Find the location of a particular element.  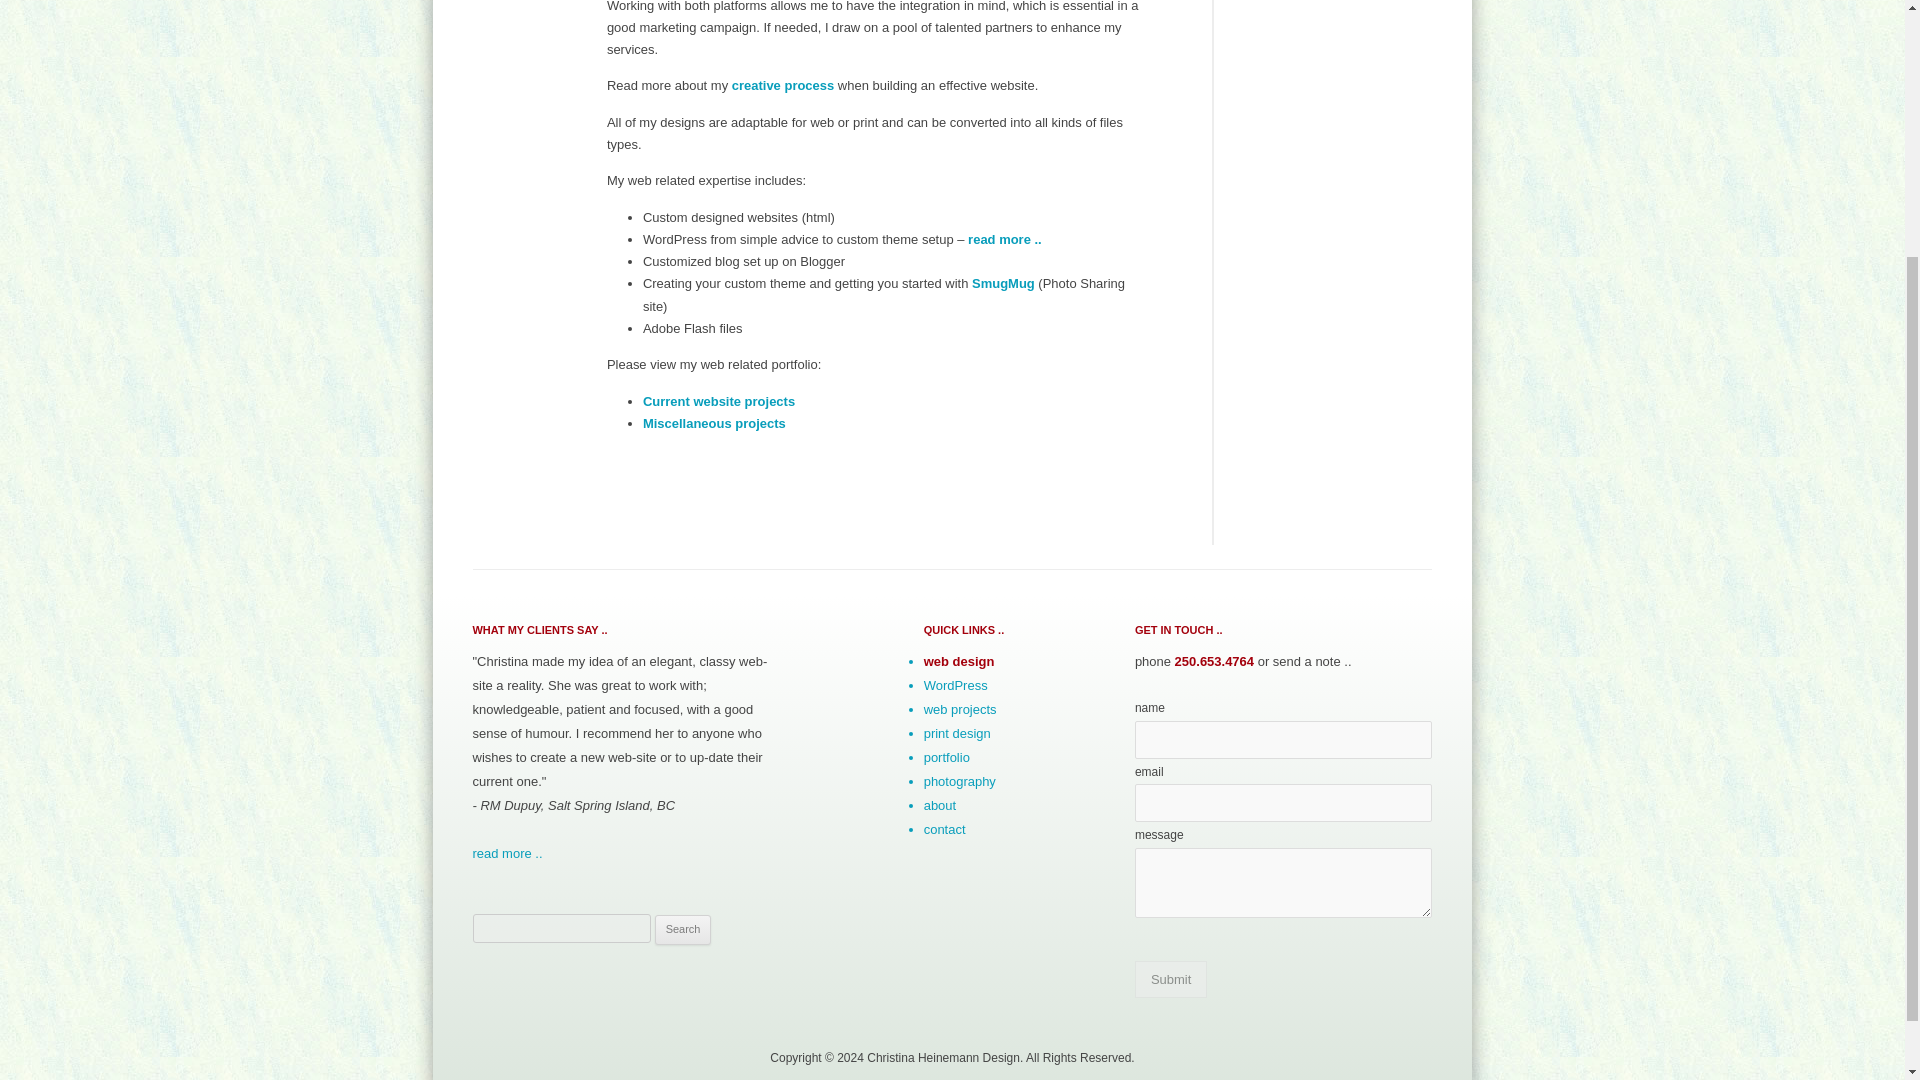

web projects is located at coordinates (960, 710).